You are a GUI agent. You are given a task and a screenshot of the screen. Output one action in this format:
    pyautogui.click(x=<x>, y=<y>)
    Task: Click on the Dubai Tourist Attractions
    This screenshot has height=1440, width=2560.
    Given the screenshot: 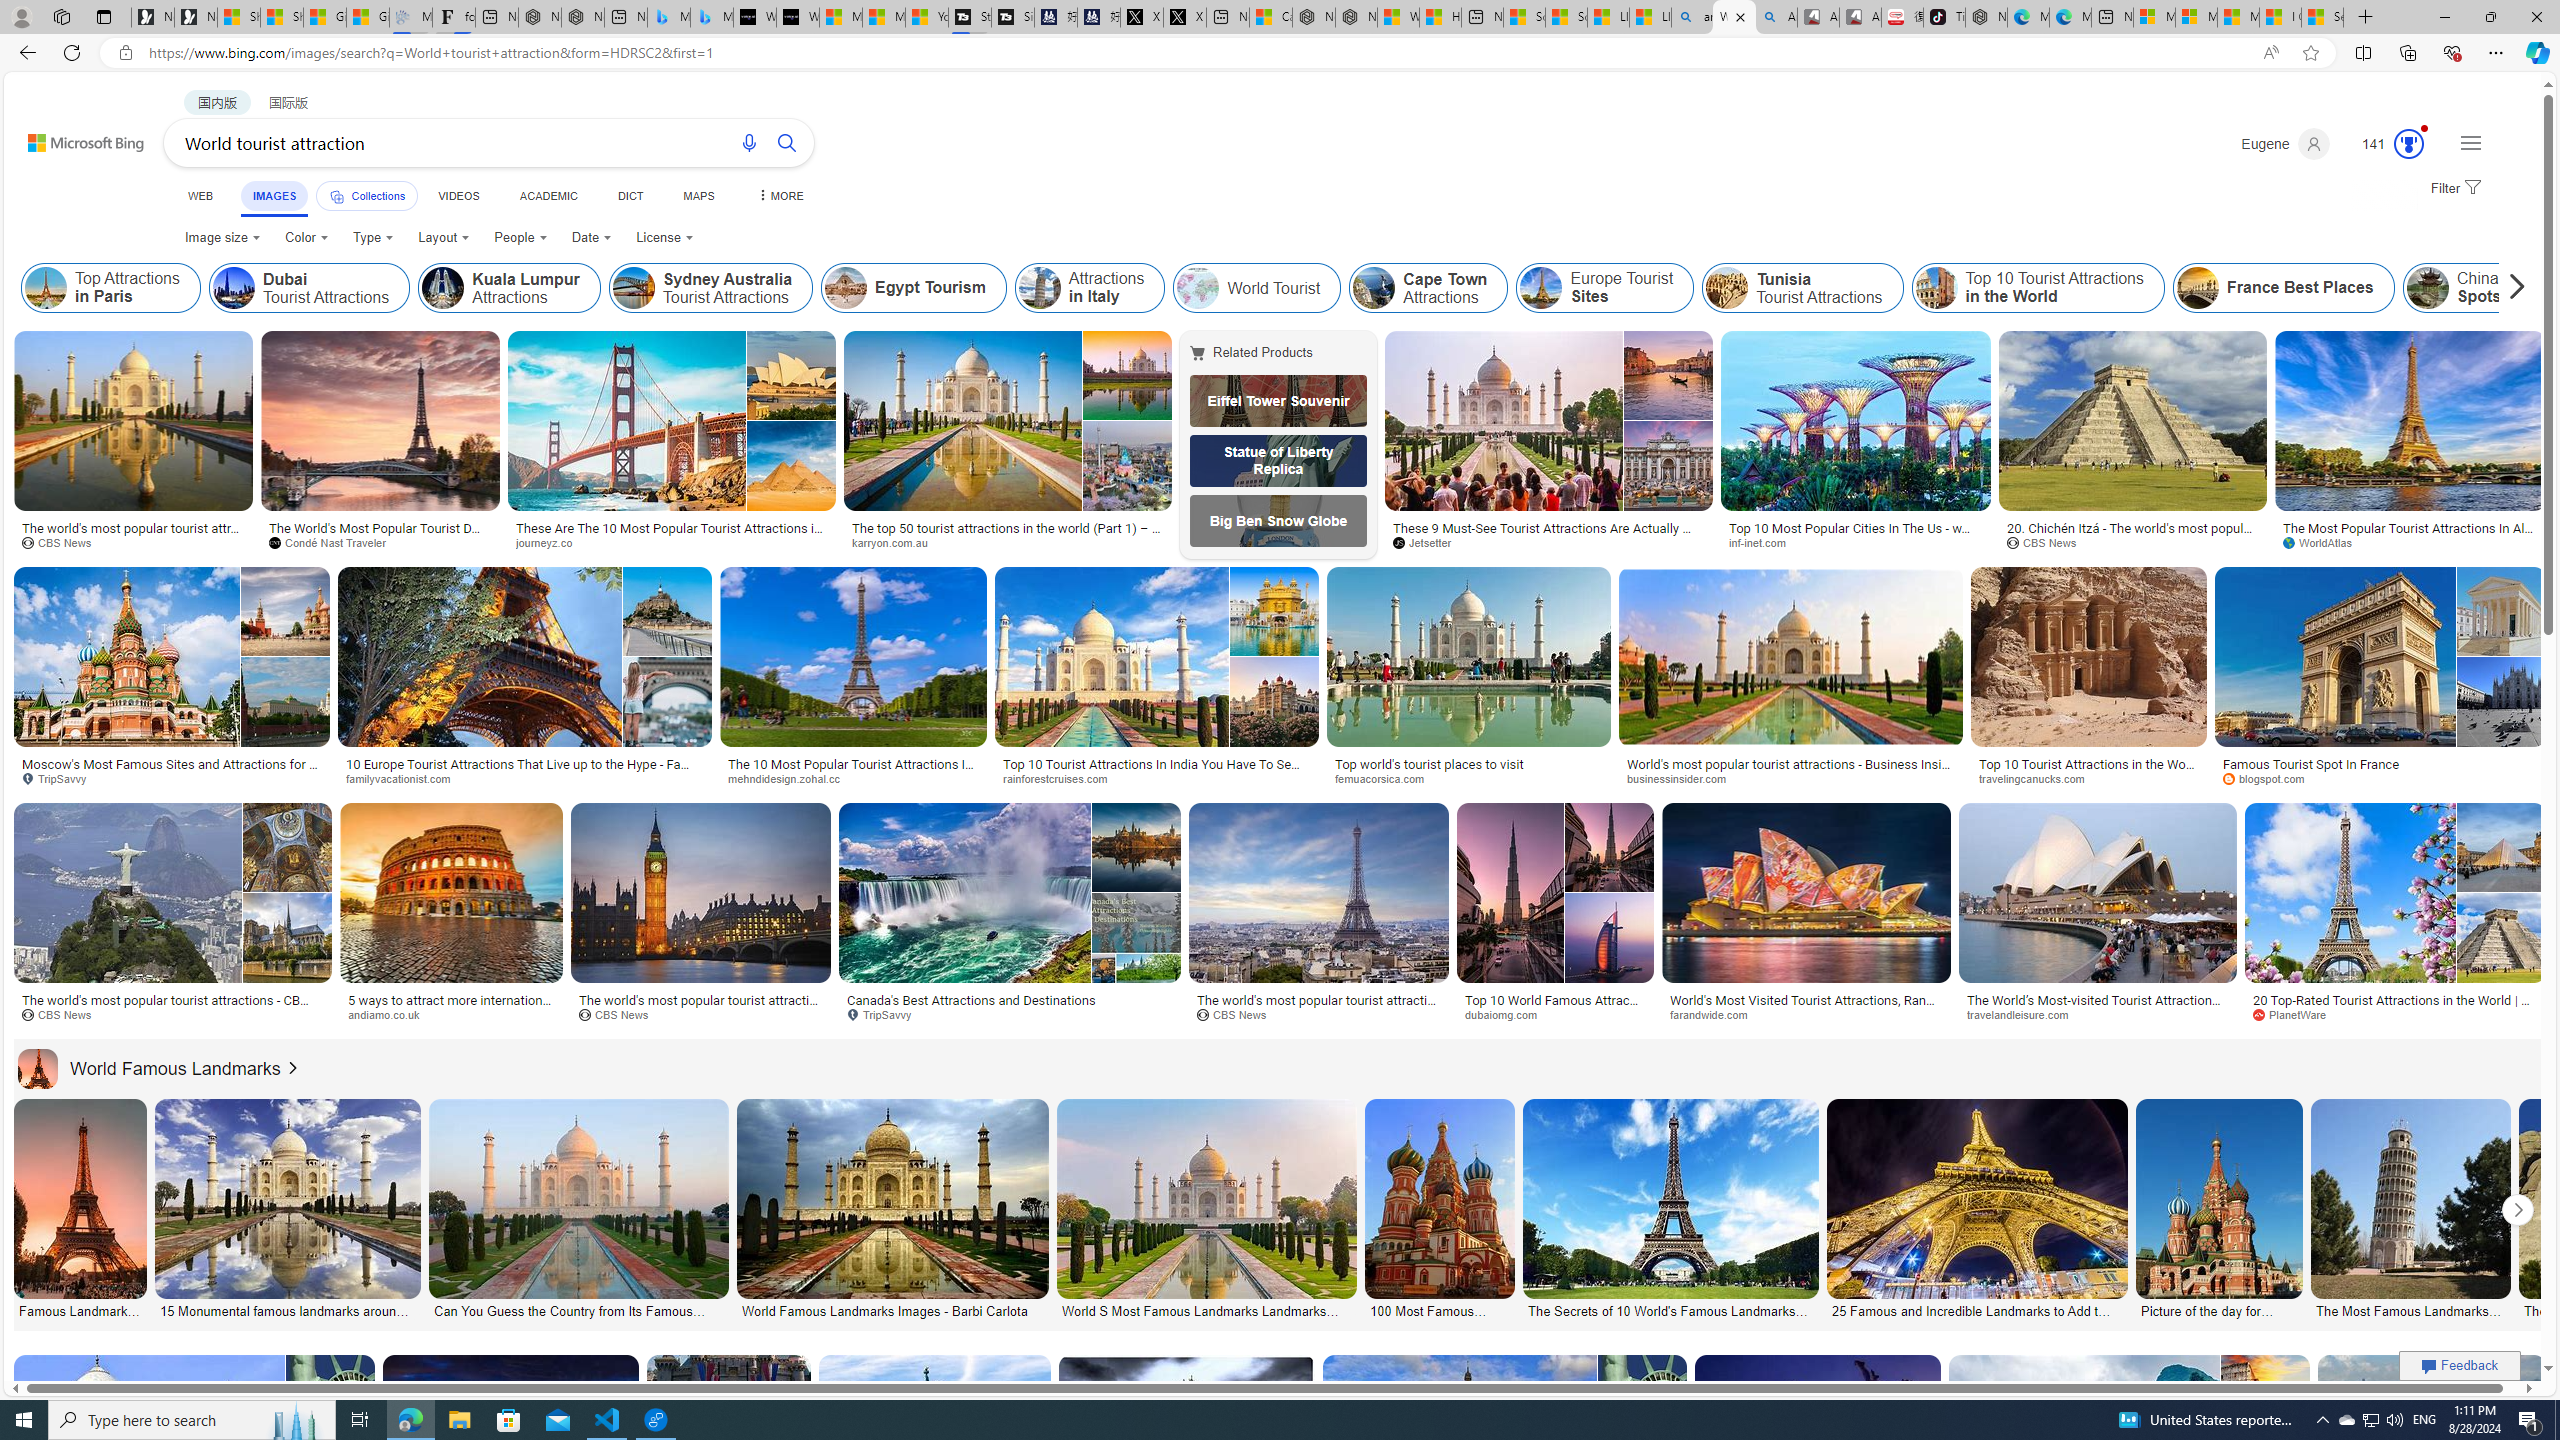 What is the action you would take?
    pyautogui.click(x=234, y=288)
    